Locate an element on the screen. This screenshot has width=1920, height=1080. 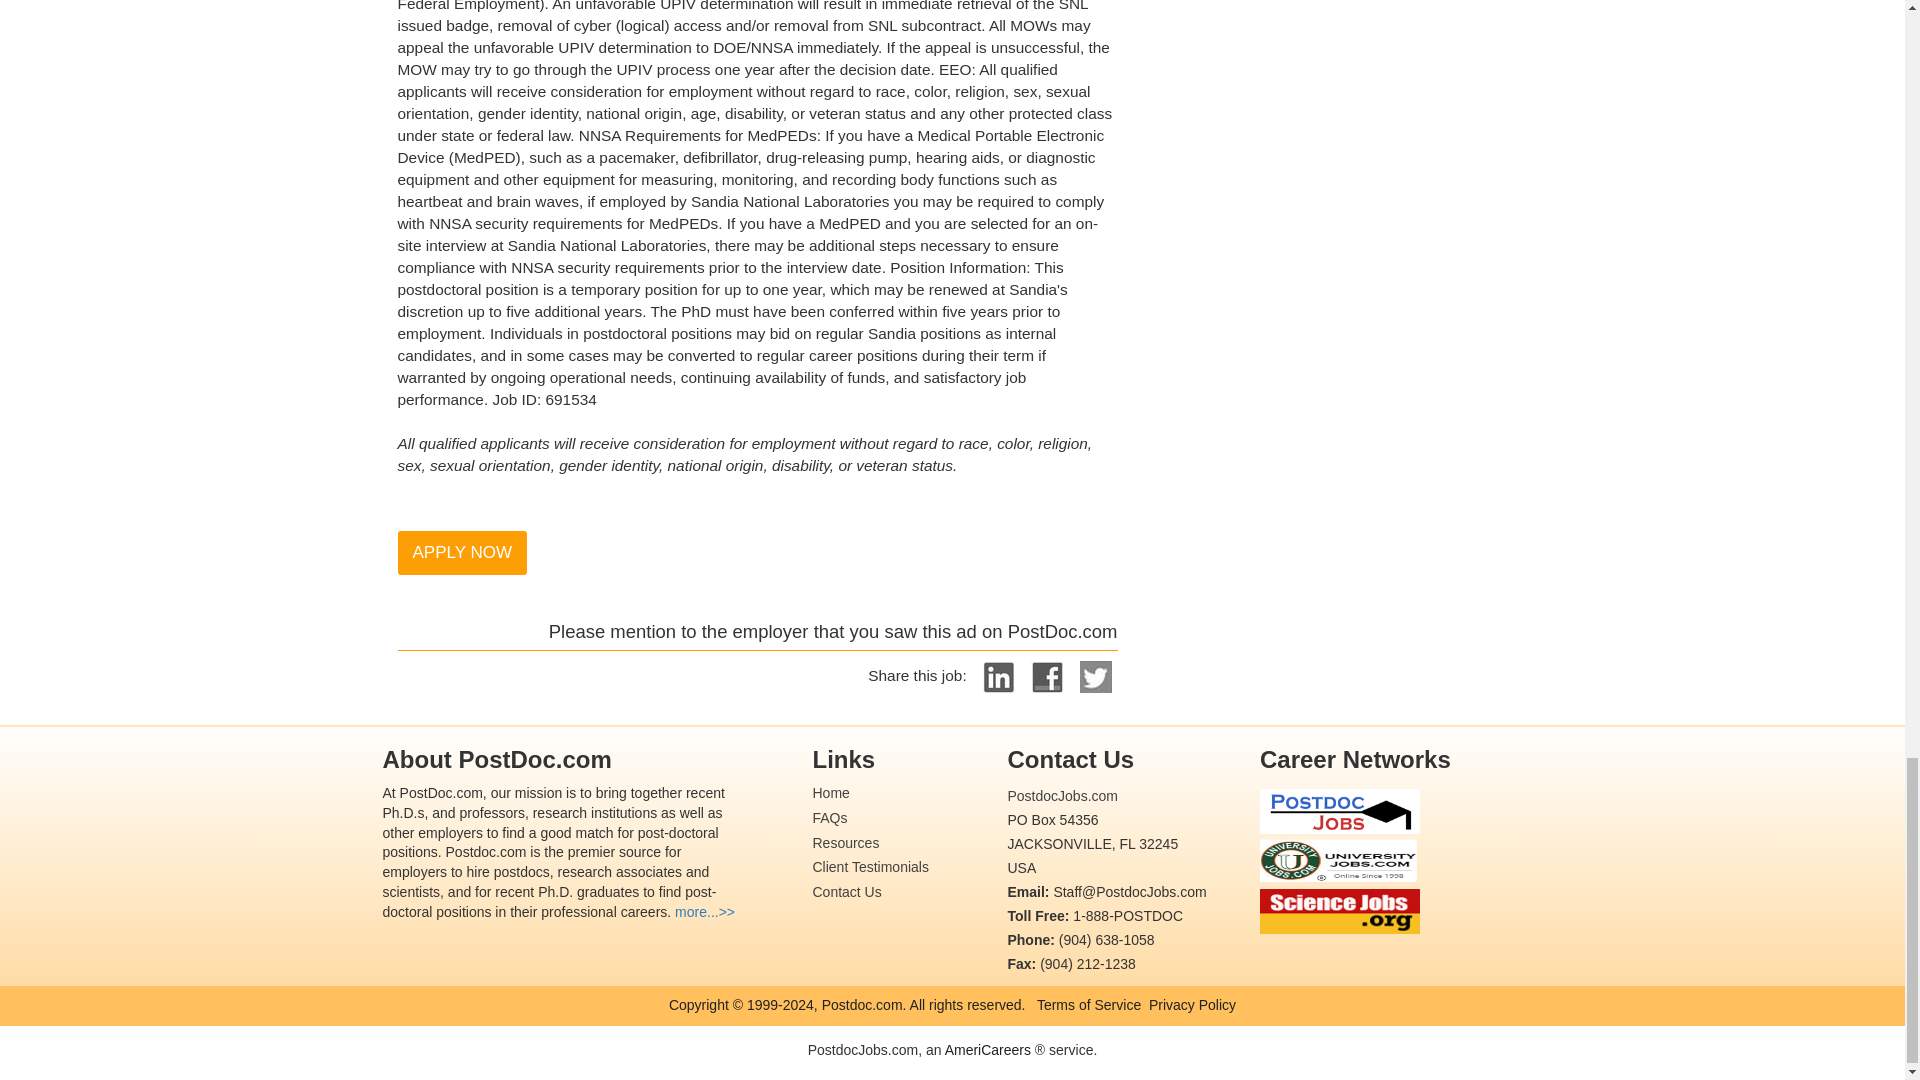
APPLY NOW is located at coordinates (462, 552).